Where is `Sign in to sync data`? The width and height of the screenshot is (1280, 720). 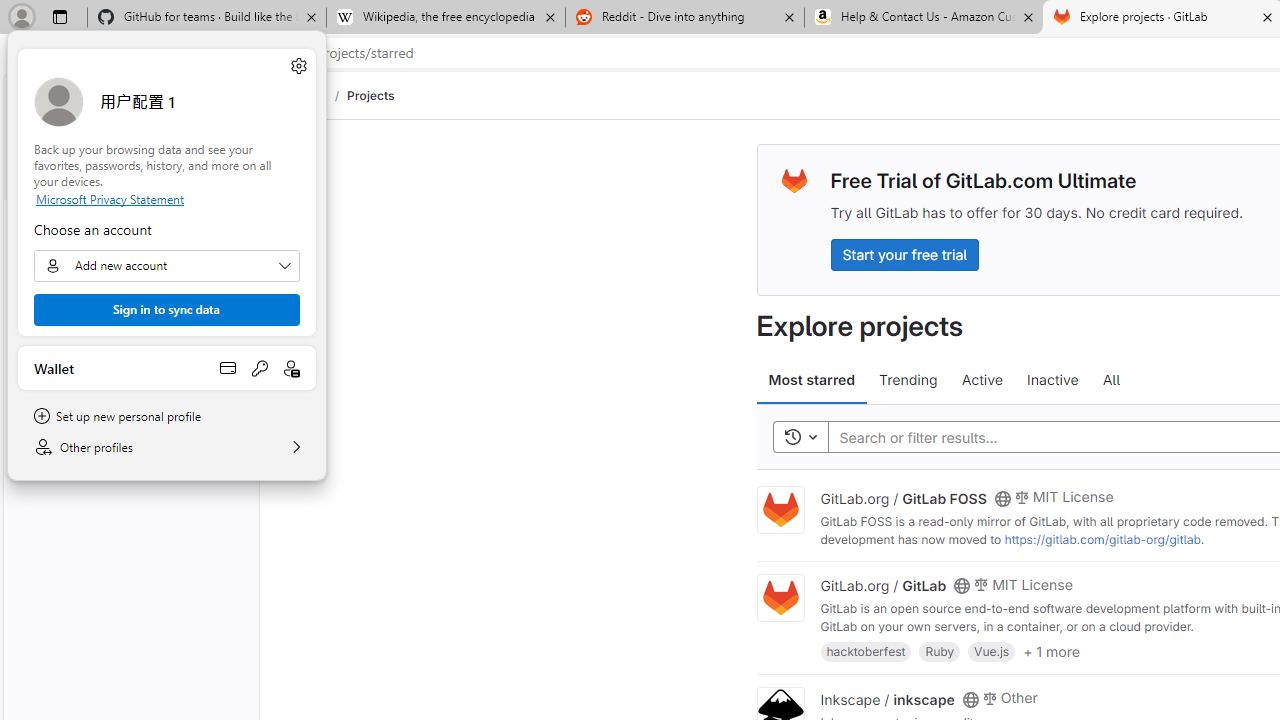
Sign in to sync data is located at coordinates (166, 310).